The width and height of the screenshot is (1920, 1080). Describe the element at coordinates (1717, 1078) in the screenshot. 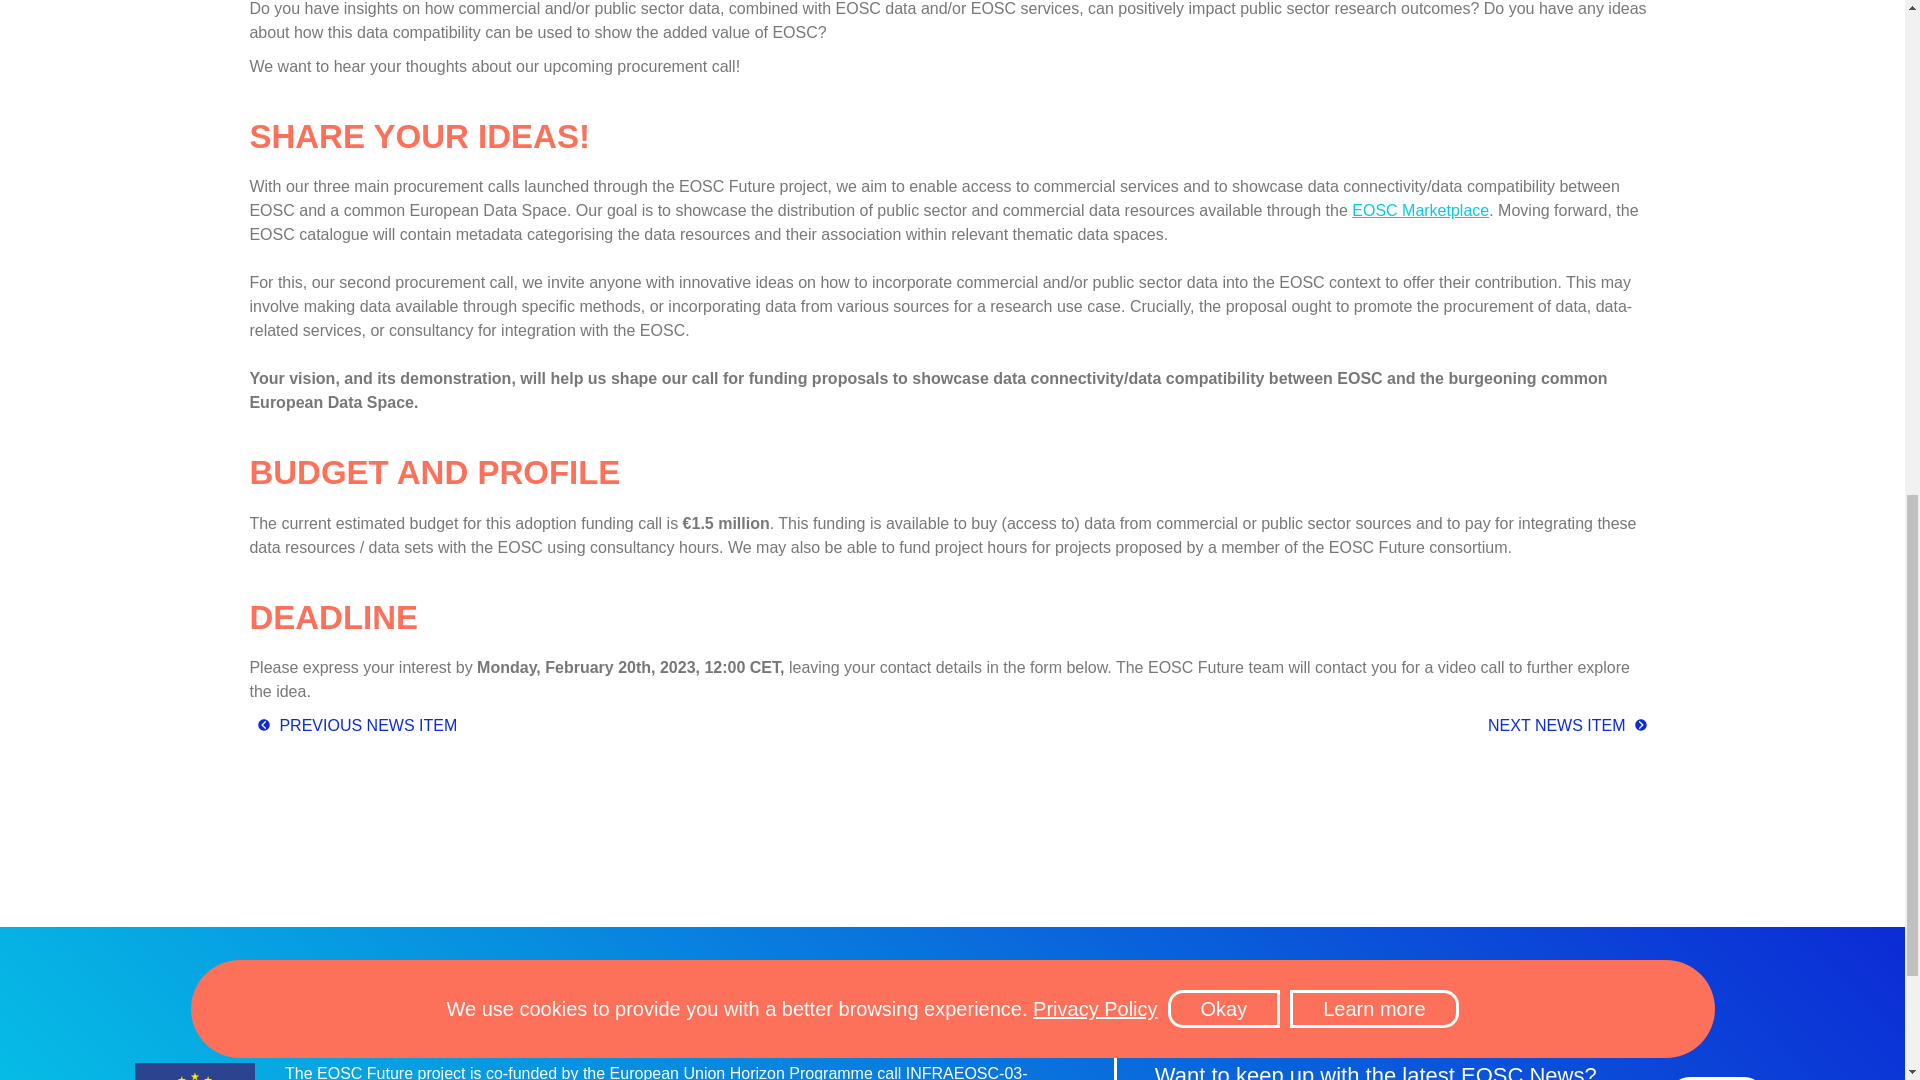

I see `Sign up` at that location.